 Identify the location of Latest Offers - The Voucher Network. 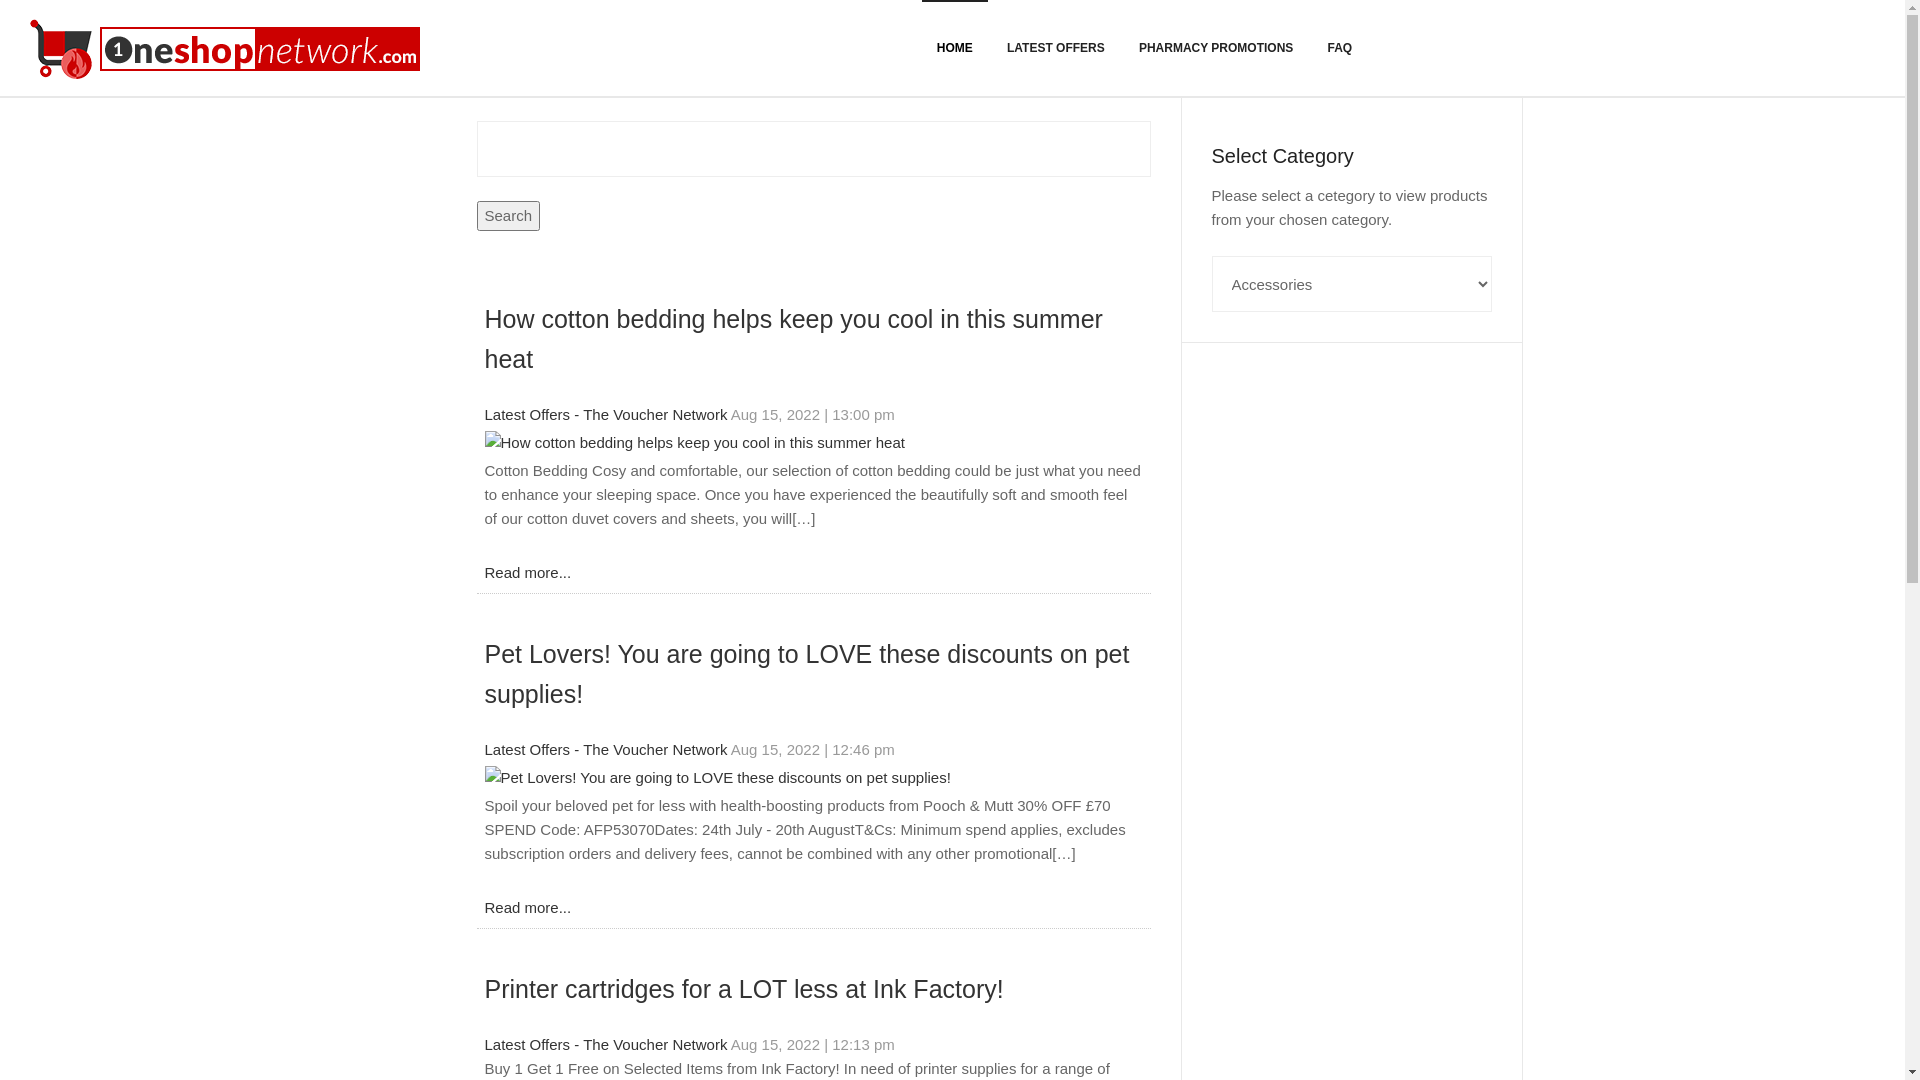
(606, 750).